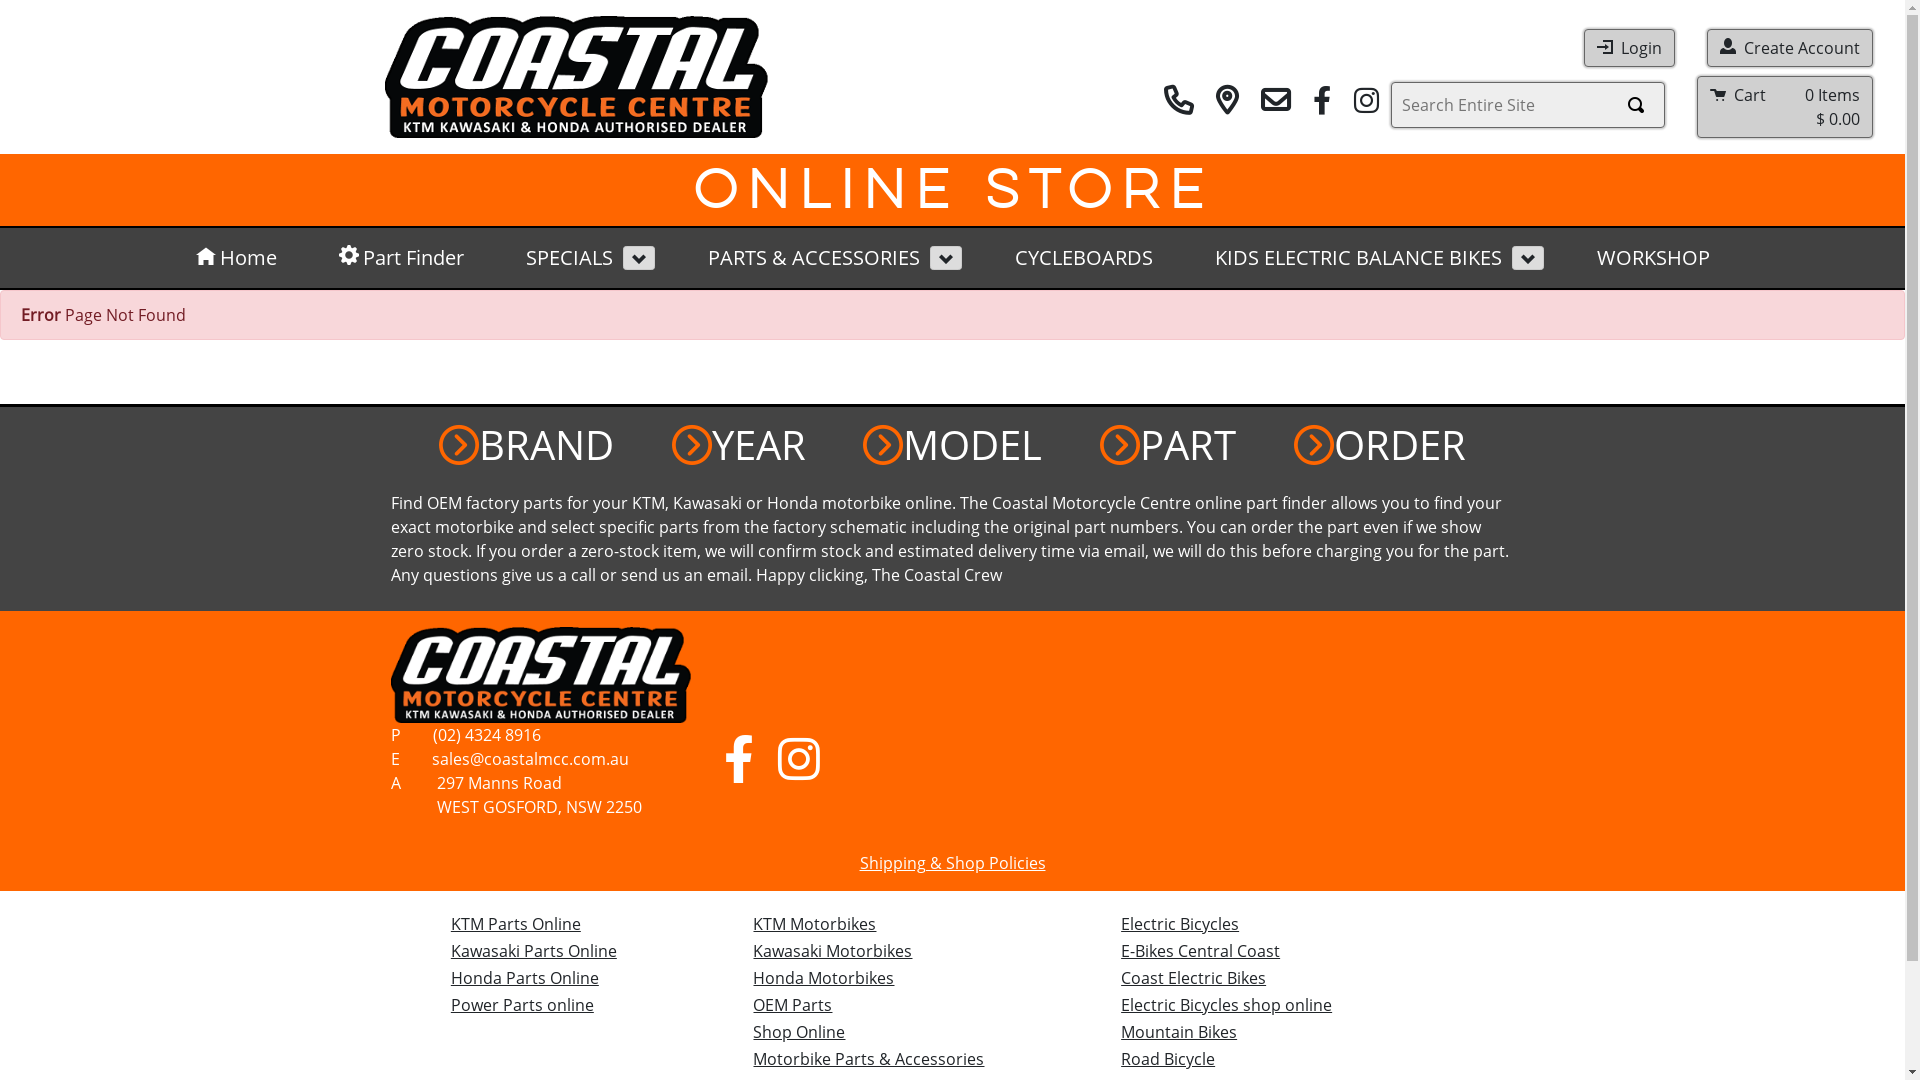 This screenshot has height=1080, width=1920. What do you see at coordinates (1180, 924) in the screenshot?
I see `Electric Bicycles` at bounding box center [1180, 924].